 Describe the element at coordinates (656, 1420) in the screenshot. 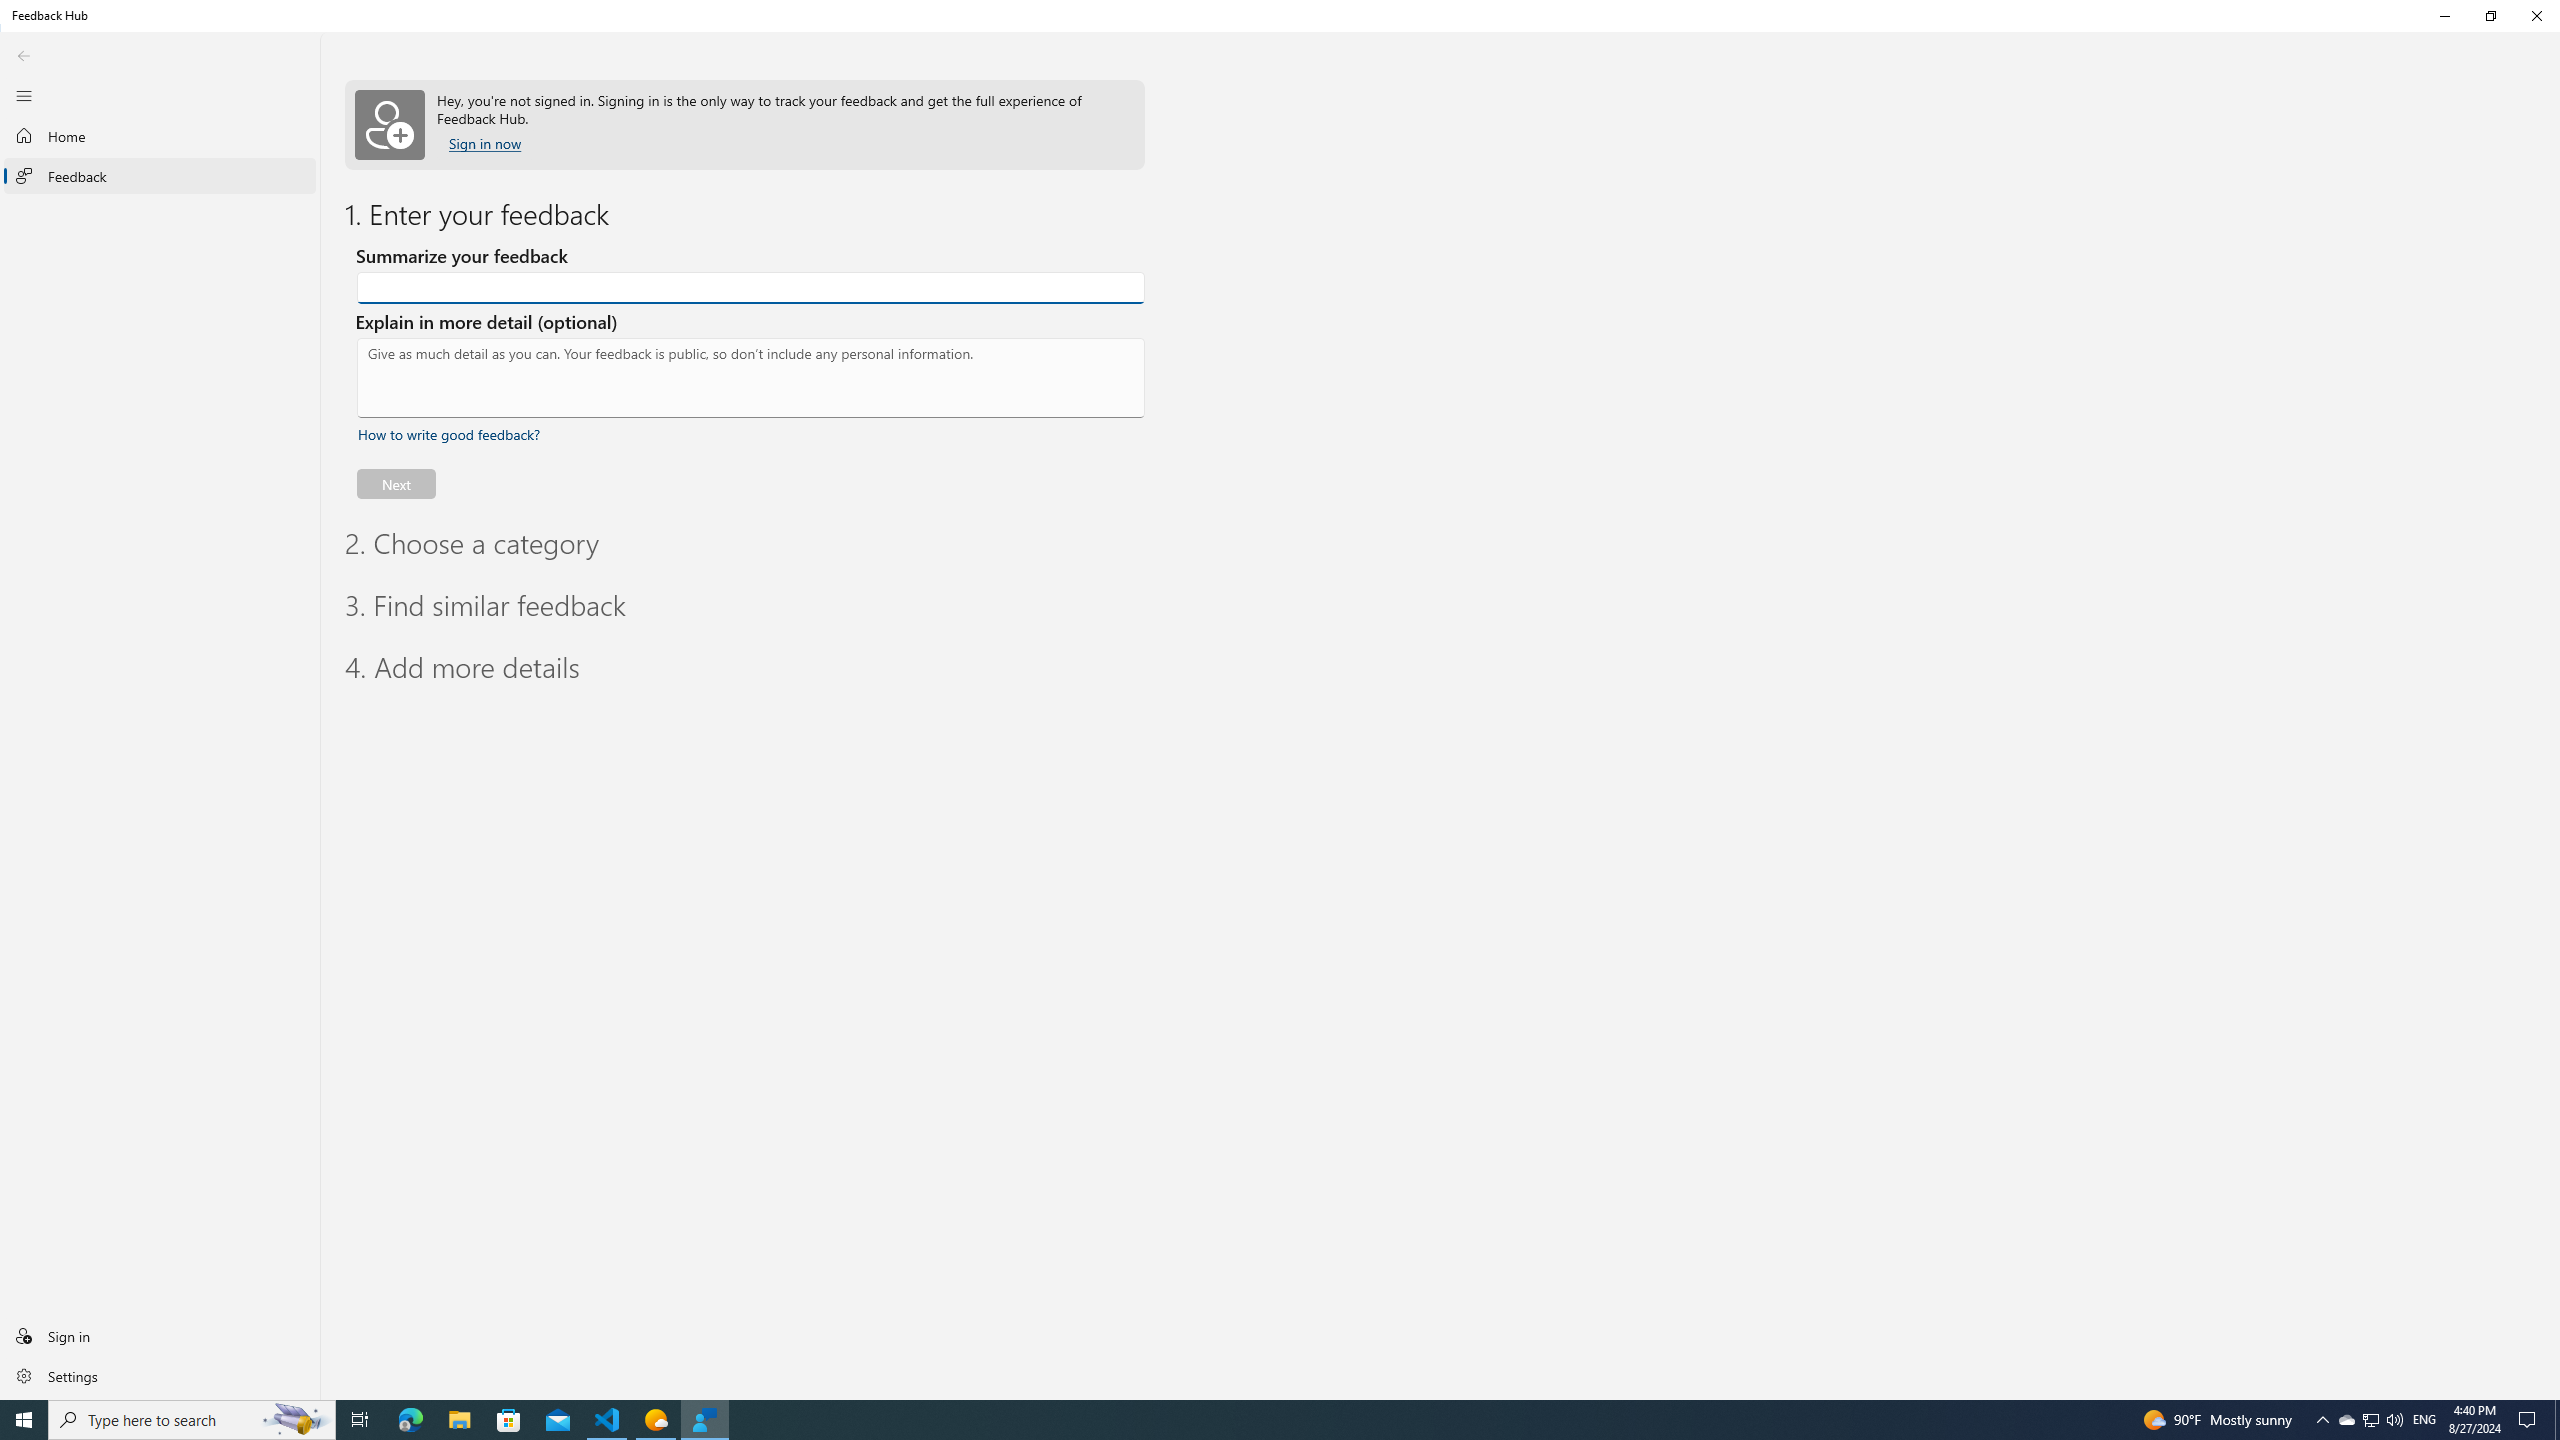

I see `Weather - 1 running window` at that location.